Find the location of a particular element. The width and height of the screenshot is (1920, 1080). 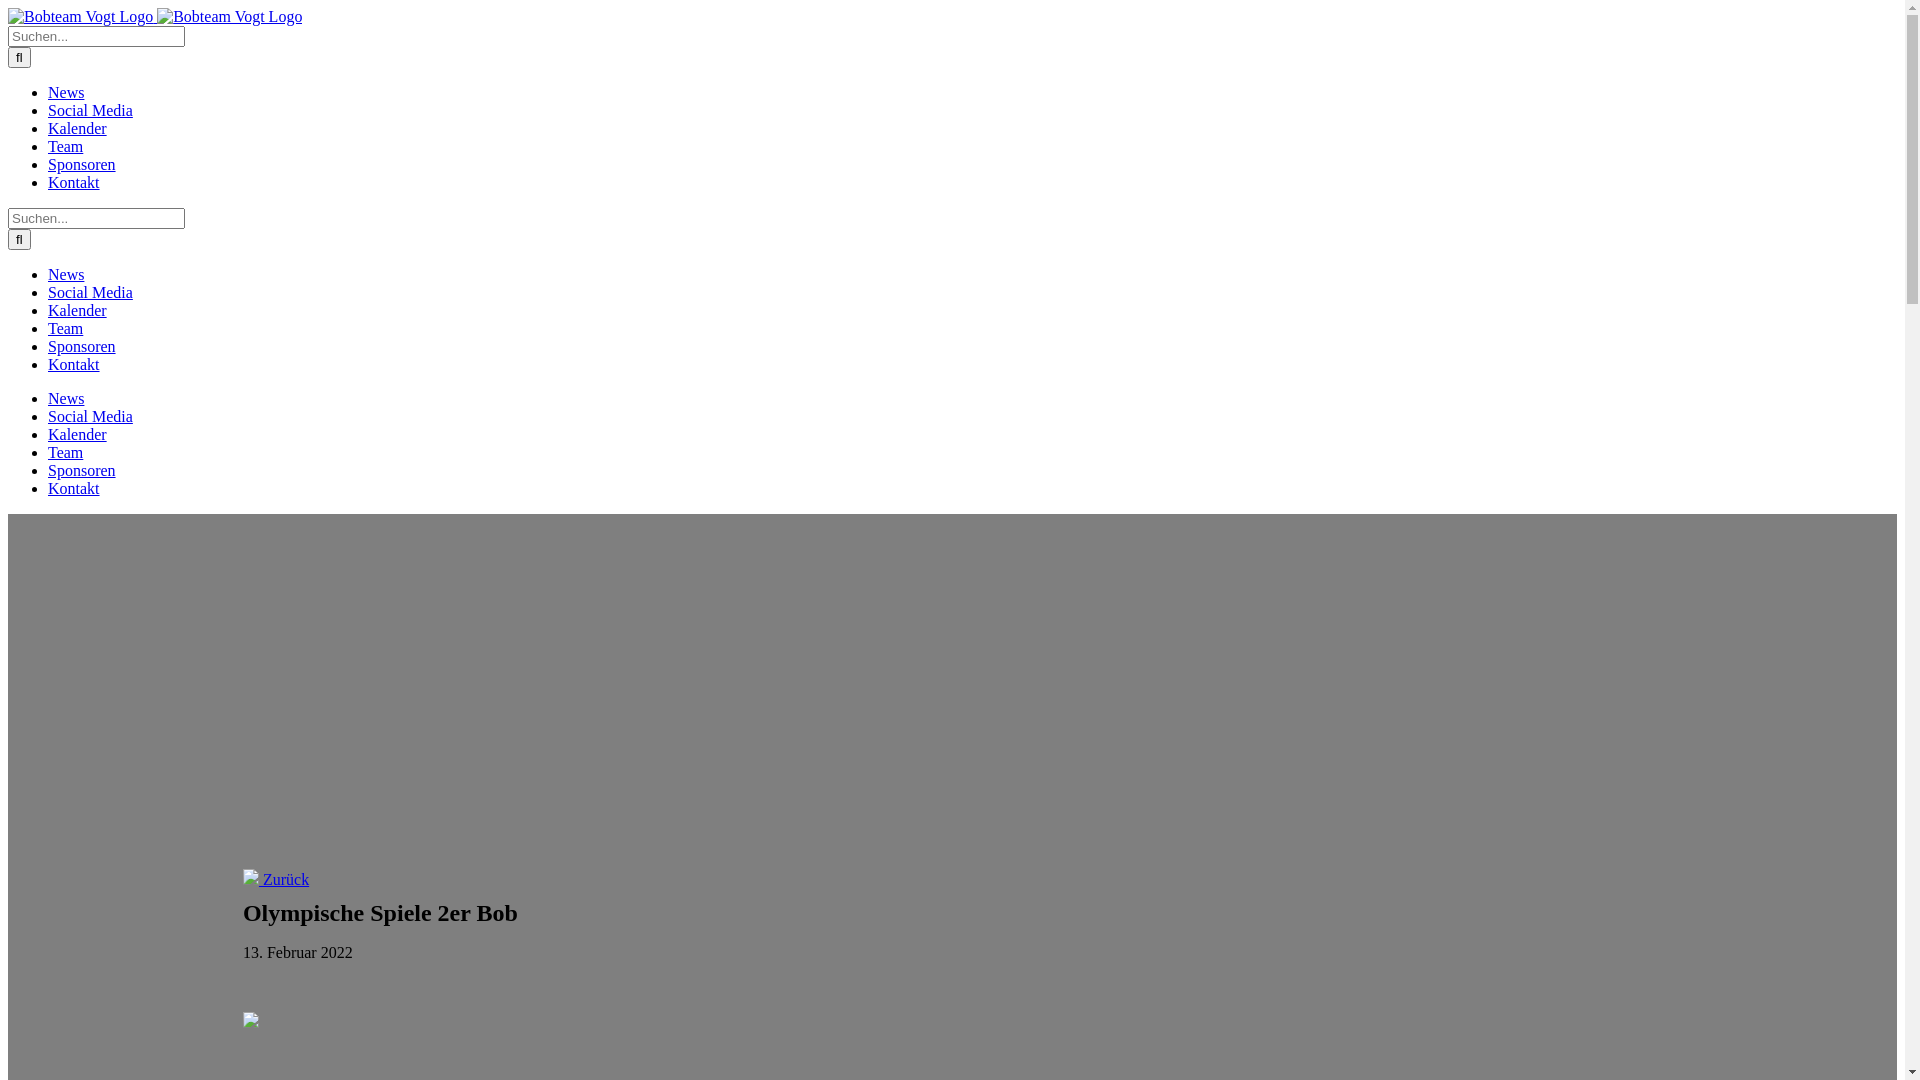

Team is located at coordinates (66, 452).